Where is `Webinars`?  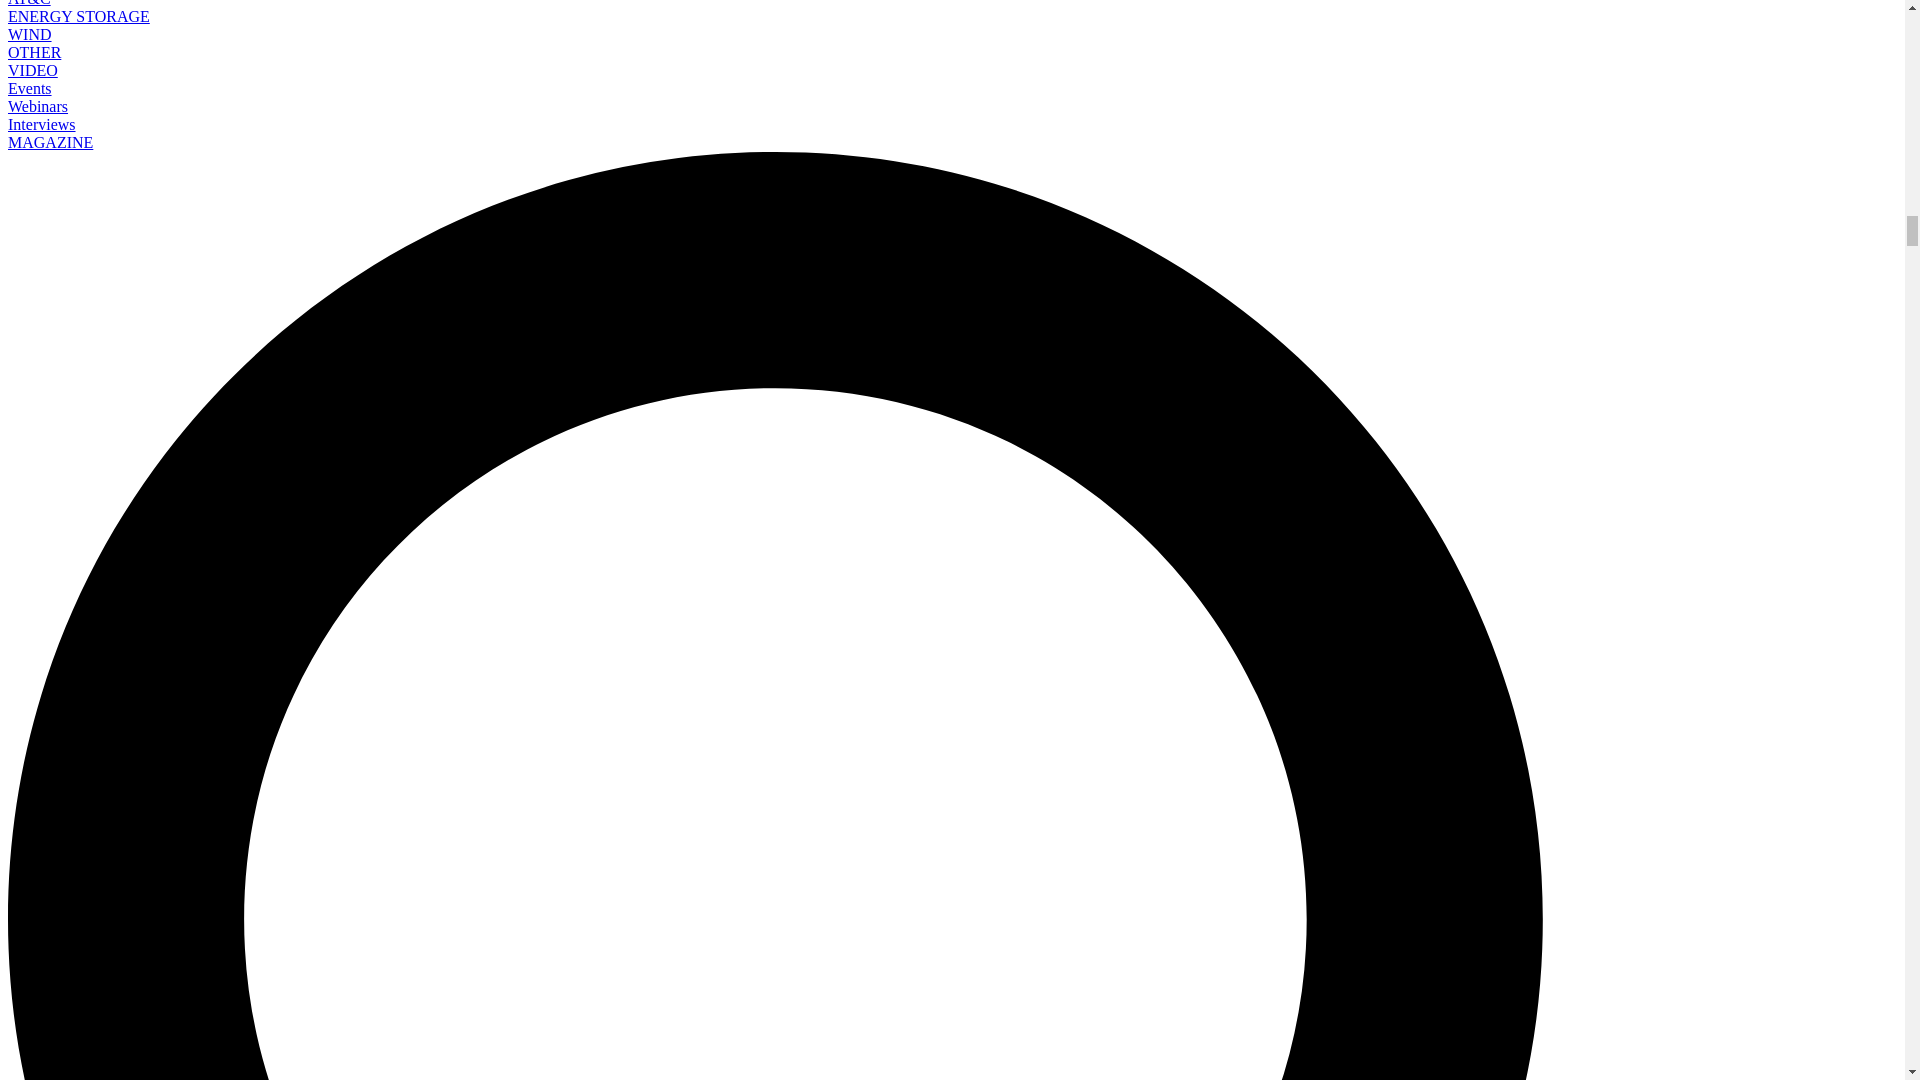 Webinars is located at coordinates (37, 106).